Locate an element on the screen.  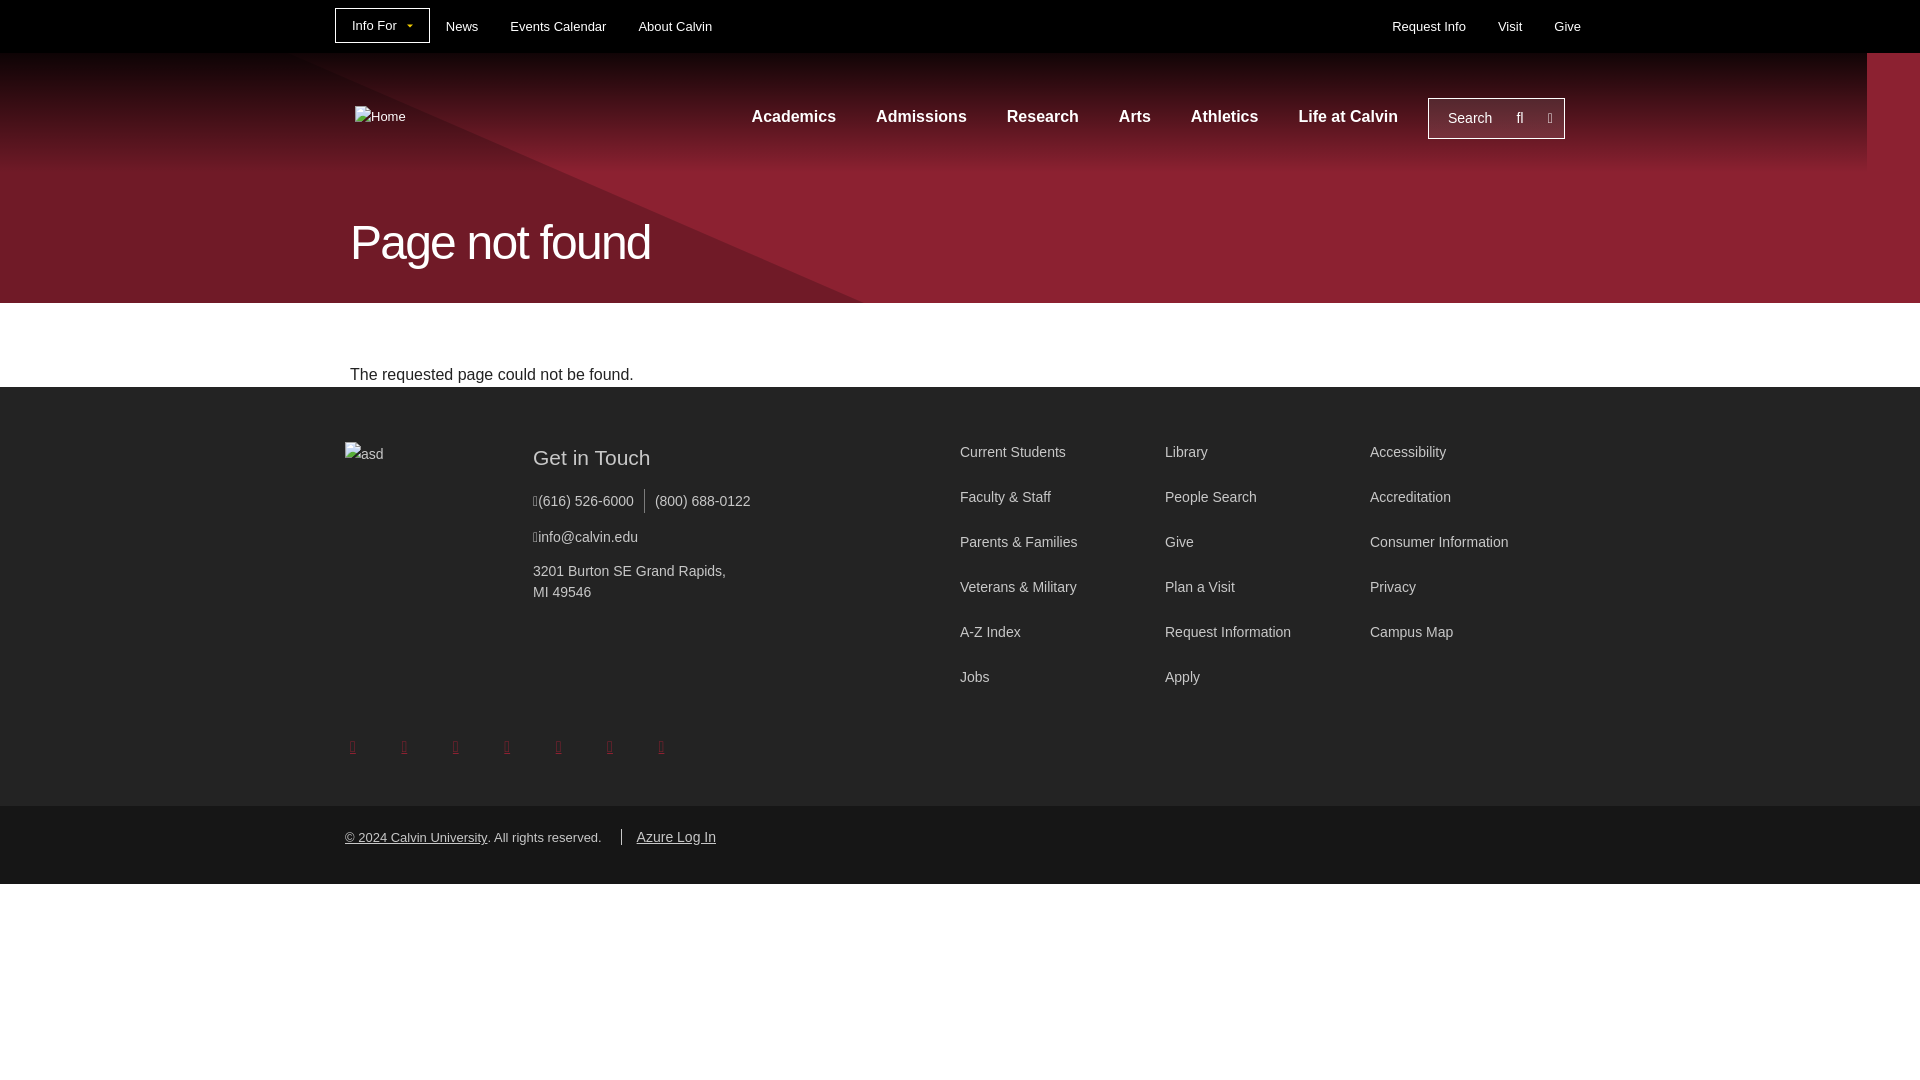
Campus Map is located at coordinates (1472, 632).